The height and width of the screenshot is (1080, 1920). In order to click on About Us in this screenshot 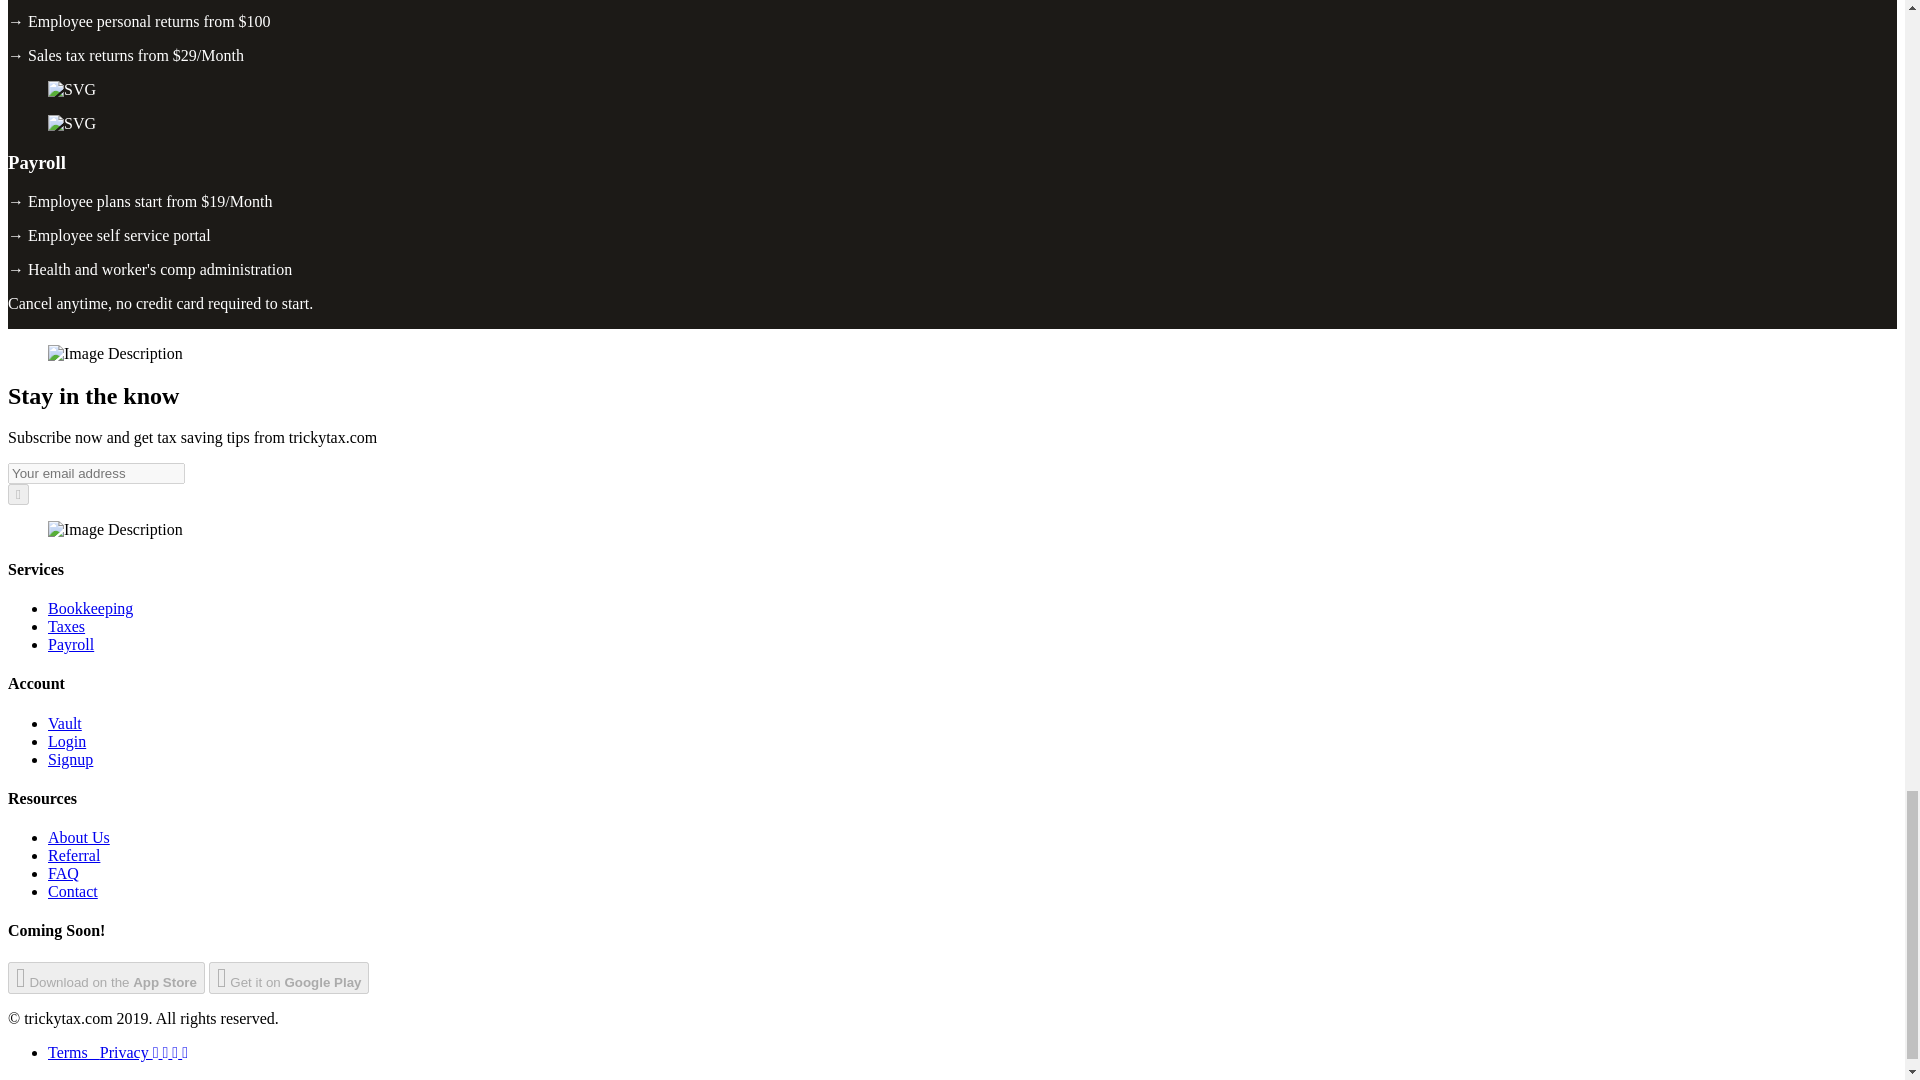, I will do `click(78, 837)`.